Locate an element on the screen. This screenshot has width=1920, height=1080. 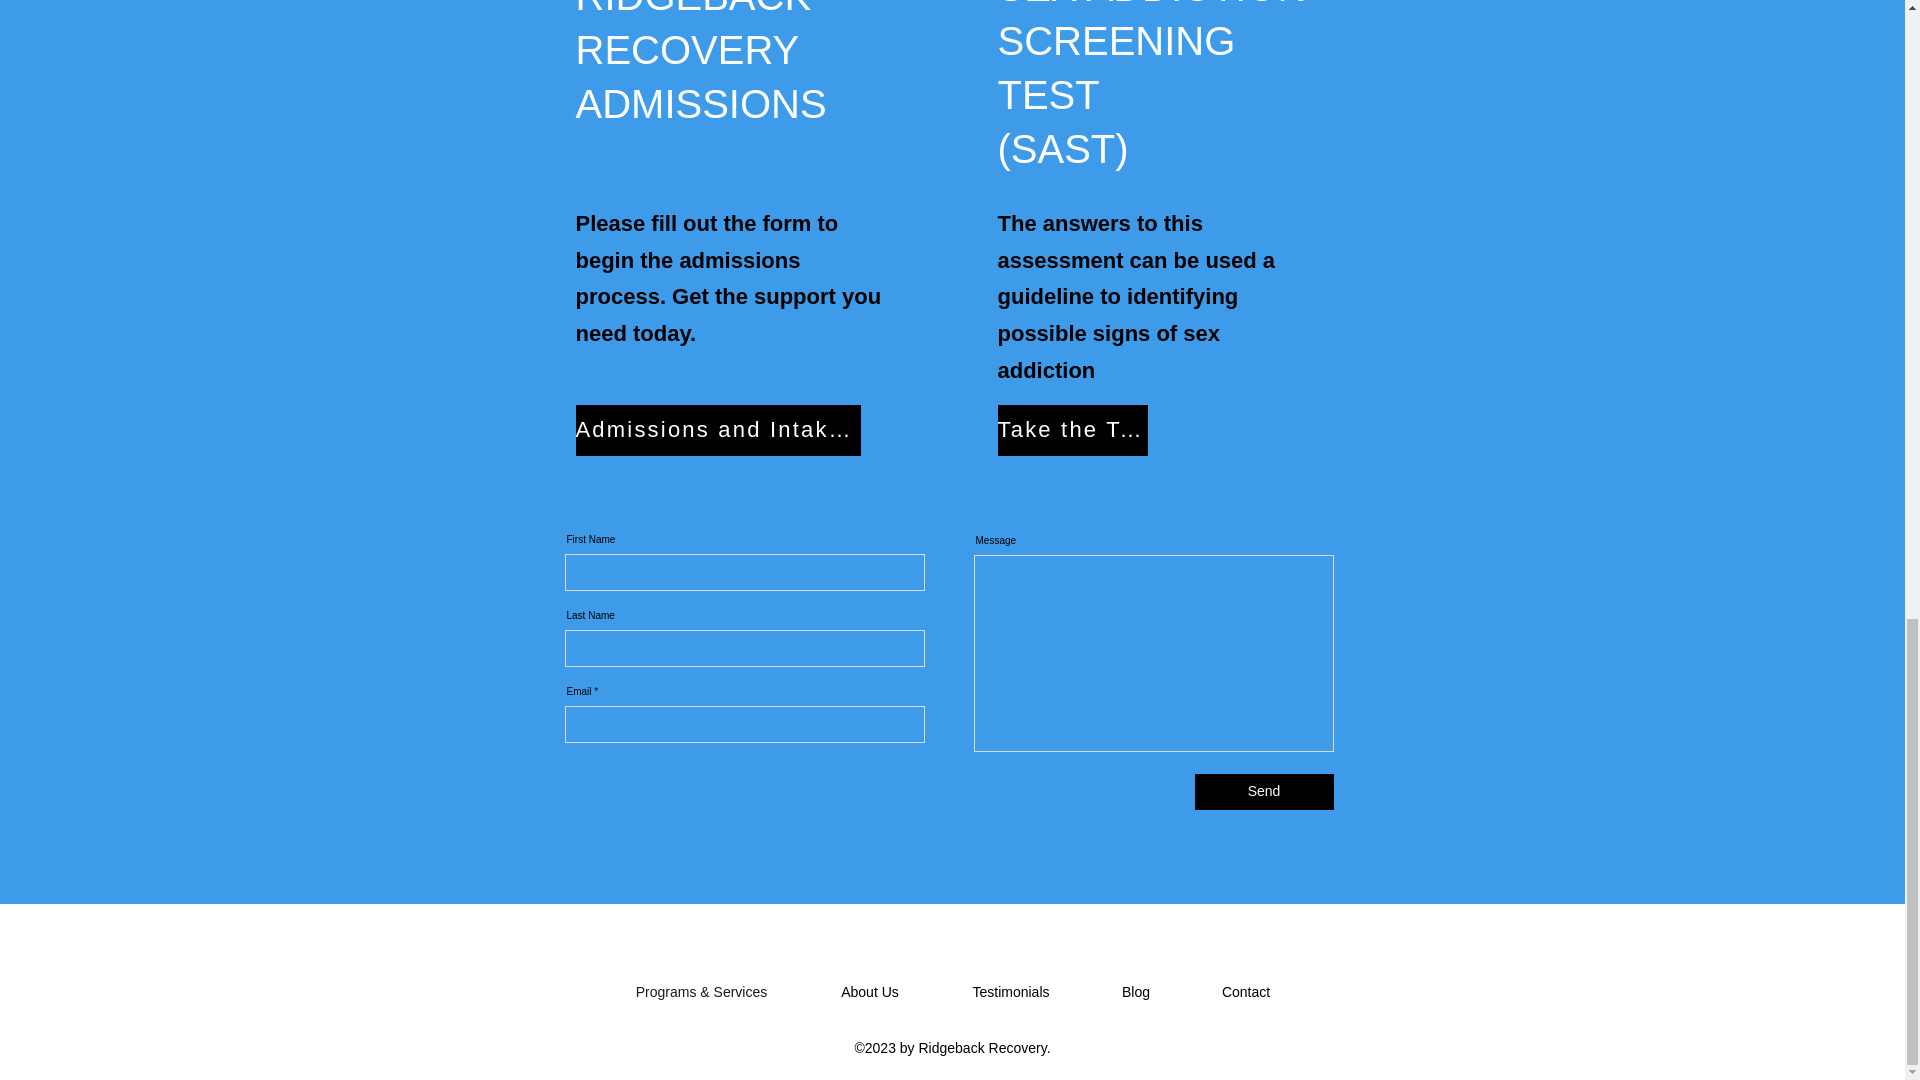
Take the Test is located at coordinates (1073, 430).